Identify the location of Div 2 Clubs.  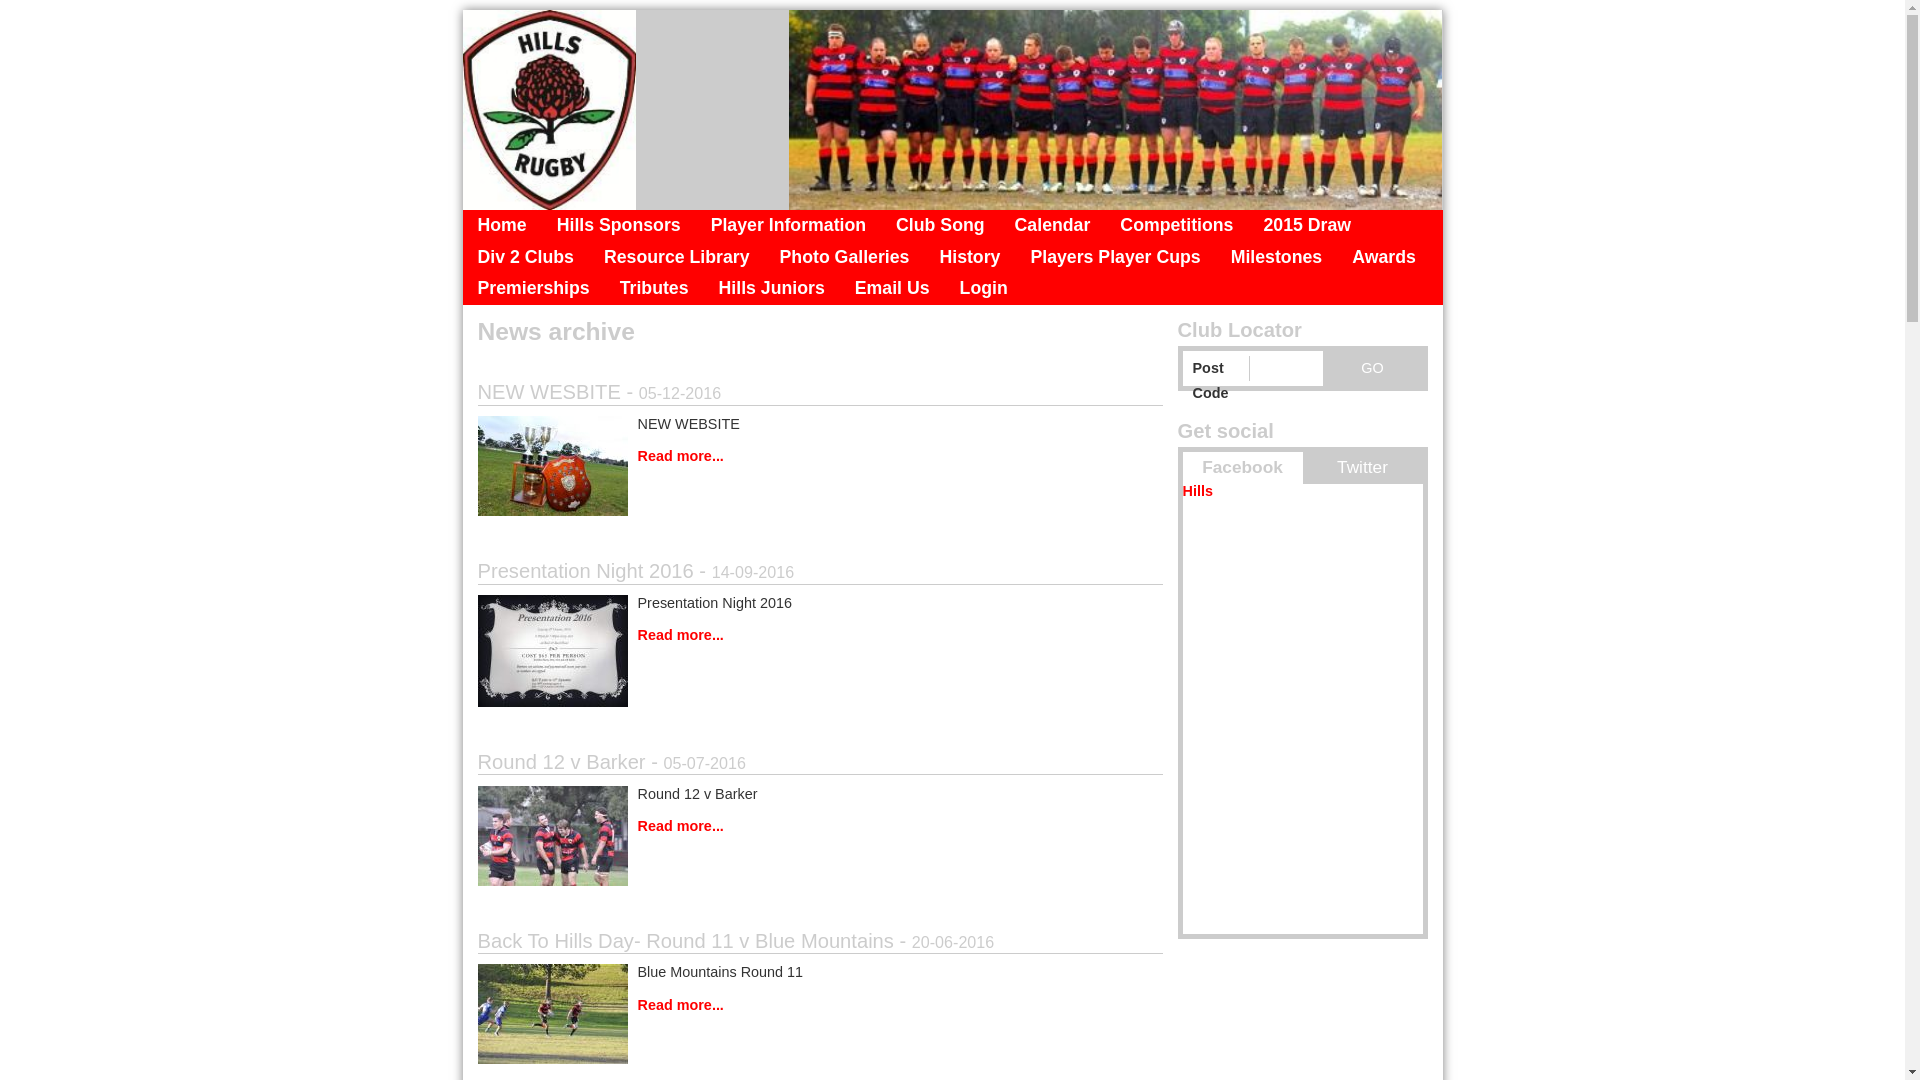
(525, 258).